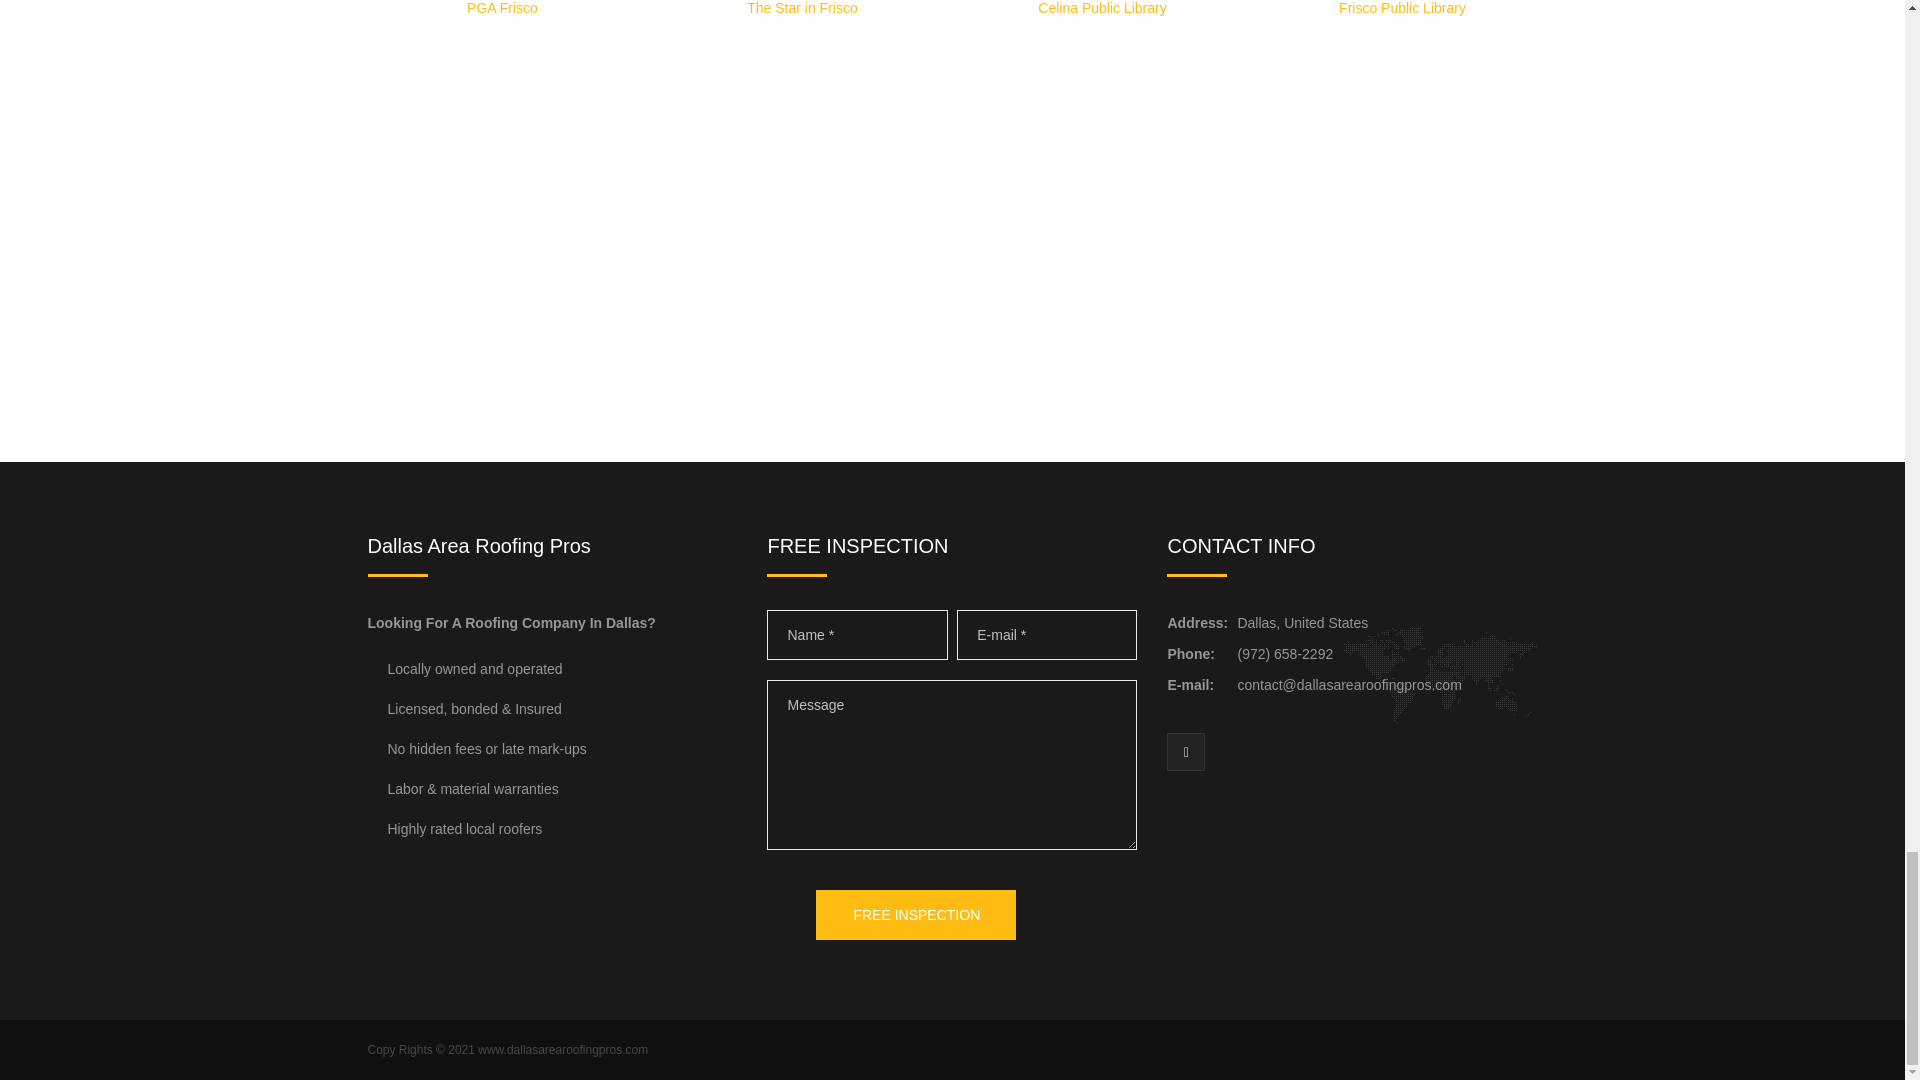 This screenshot has height=1080, width=1920. Describe the element at coordinates (801, 8) in the screenshot. I see `The Star in Frisco` at that location.